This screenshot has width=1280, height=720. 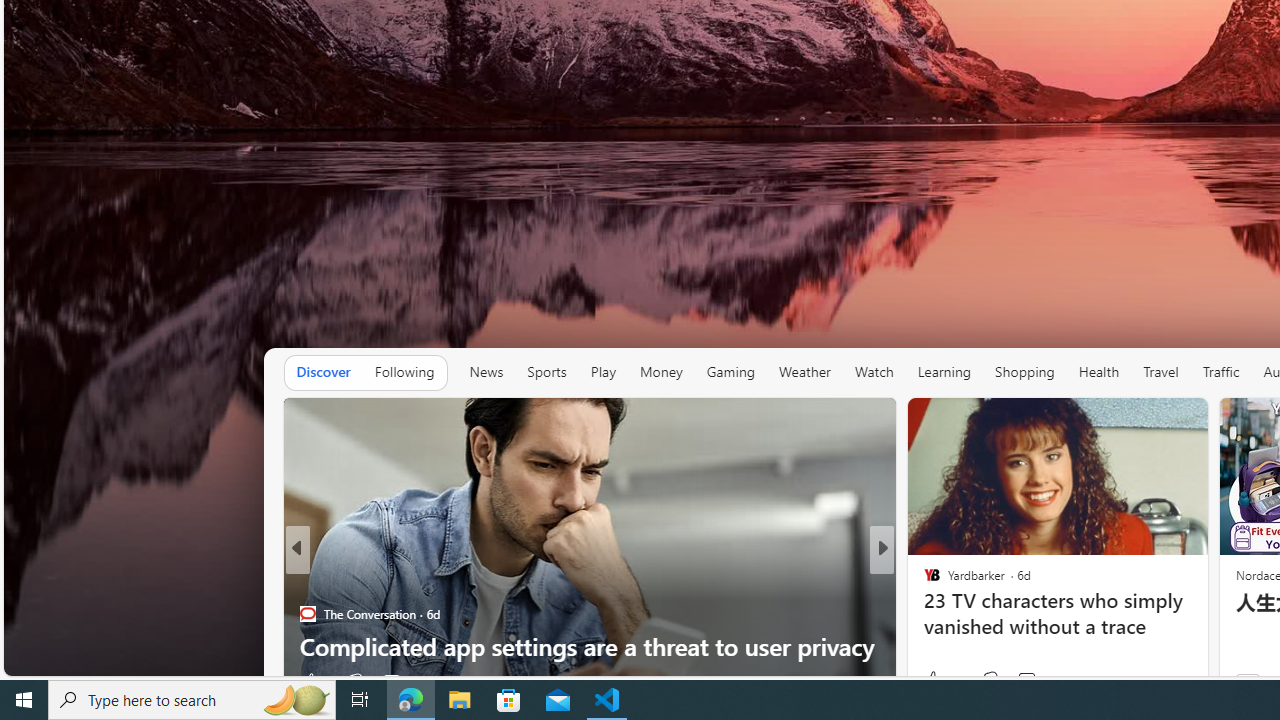 What do you see at coordinates (923, 581) in the screenshot?
I see `The Washington Post` at bounding box center [923, 581].